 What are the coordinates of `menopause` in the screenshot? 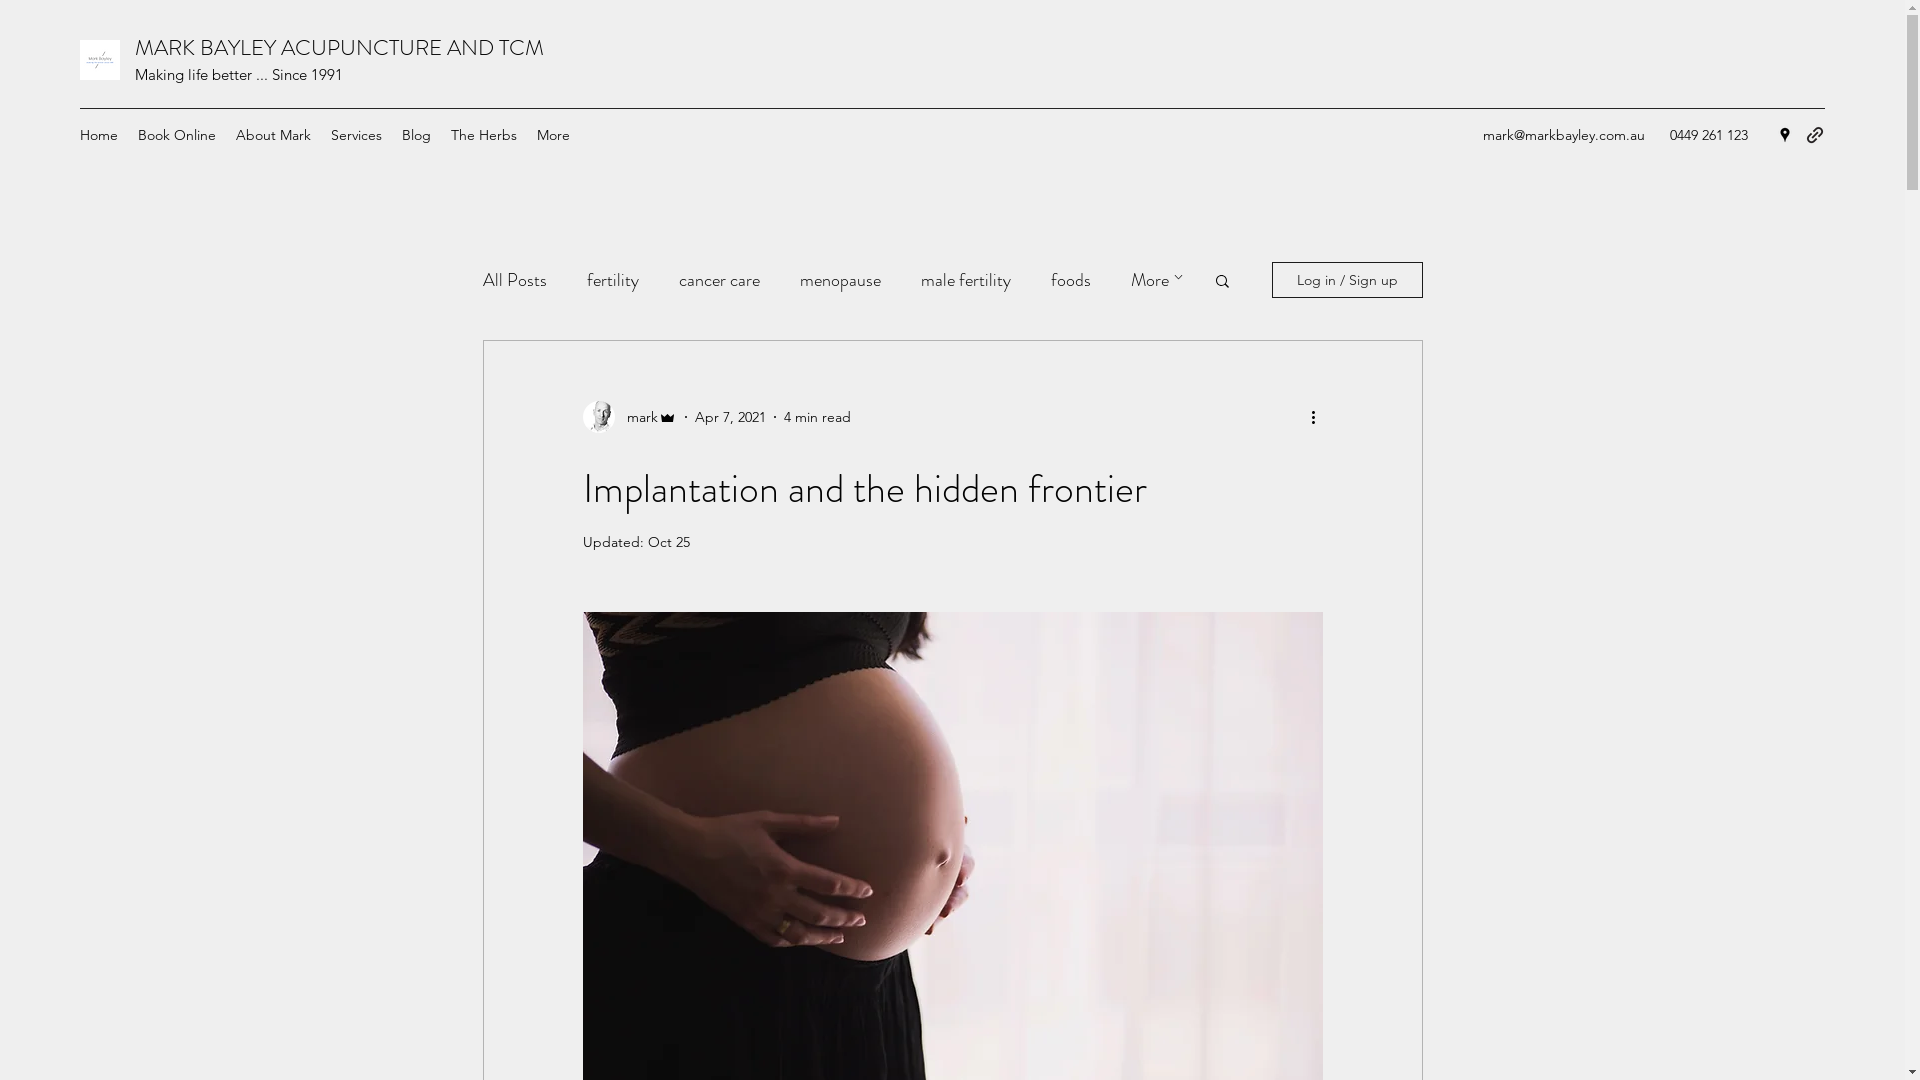 It's located at (840, 280).